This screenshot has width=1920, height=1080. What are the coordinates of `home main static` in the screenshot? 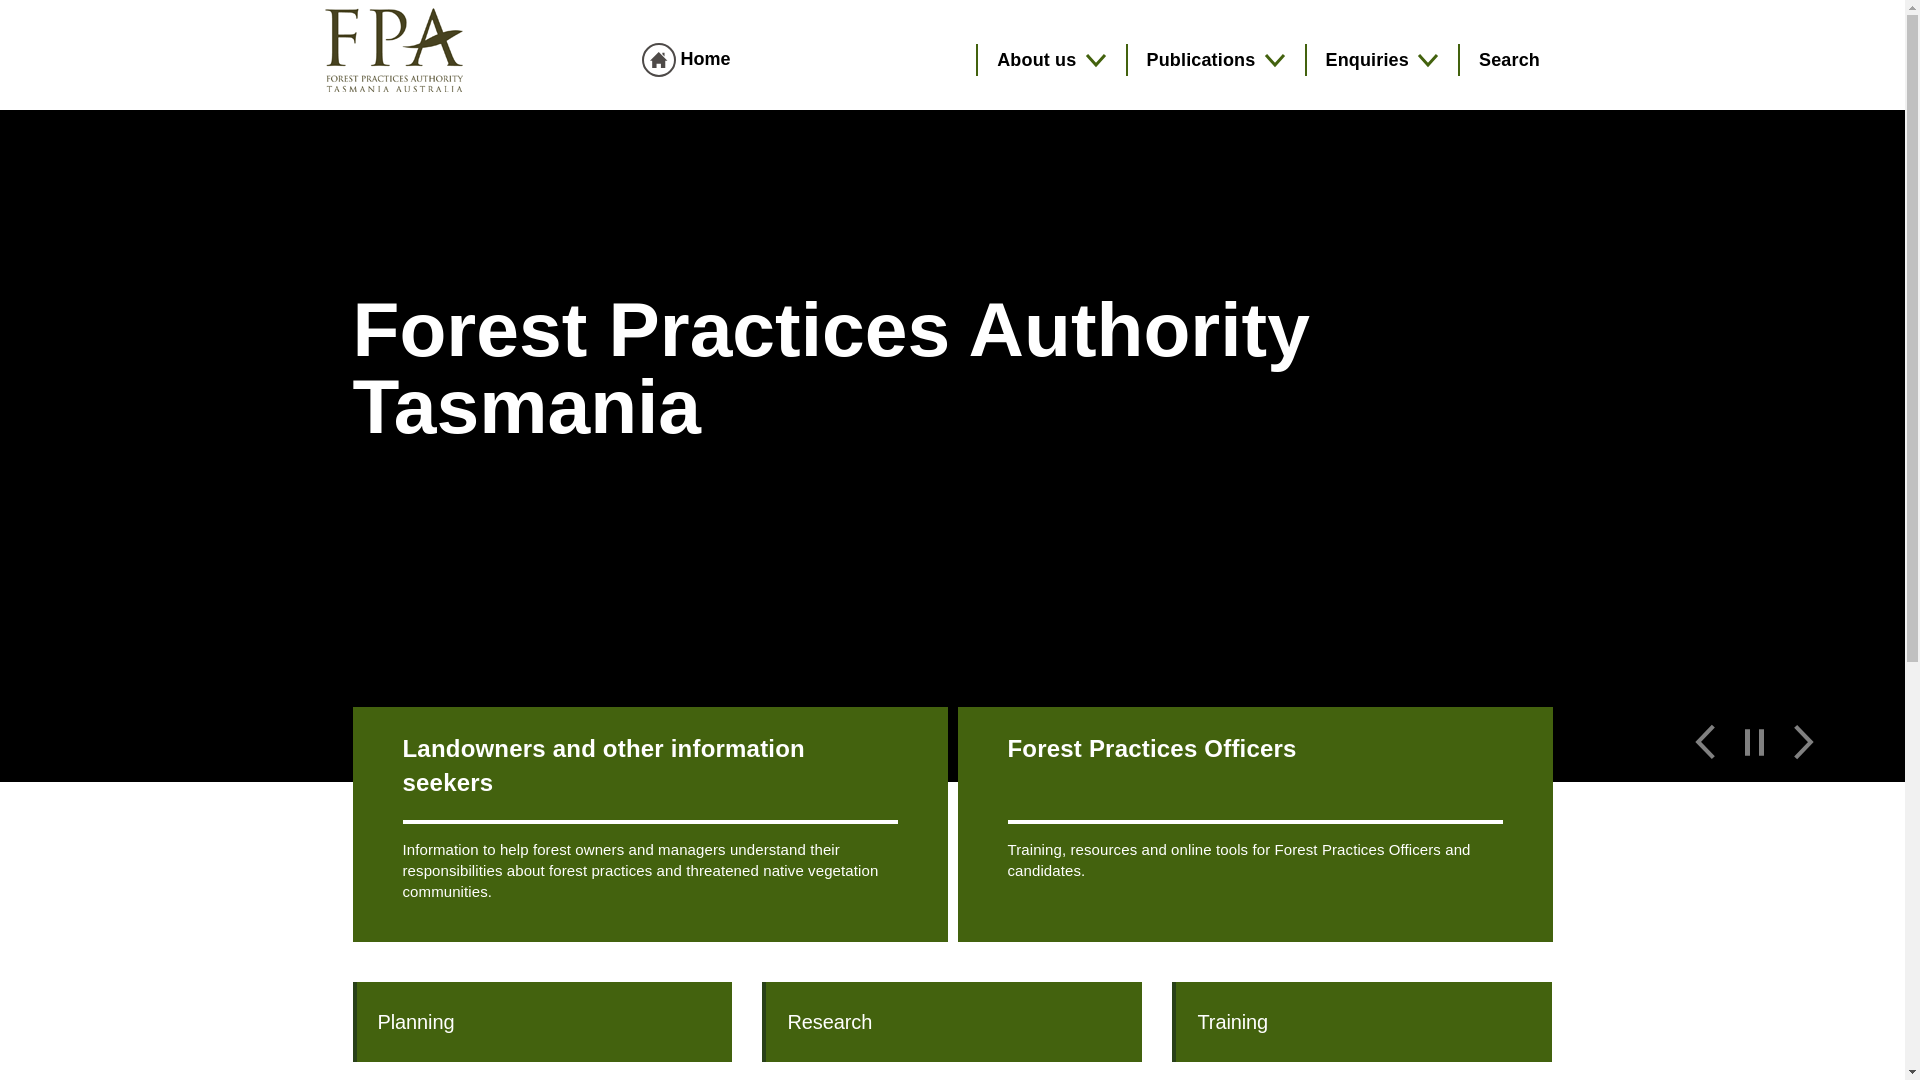 It's located at (658, 60).